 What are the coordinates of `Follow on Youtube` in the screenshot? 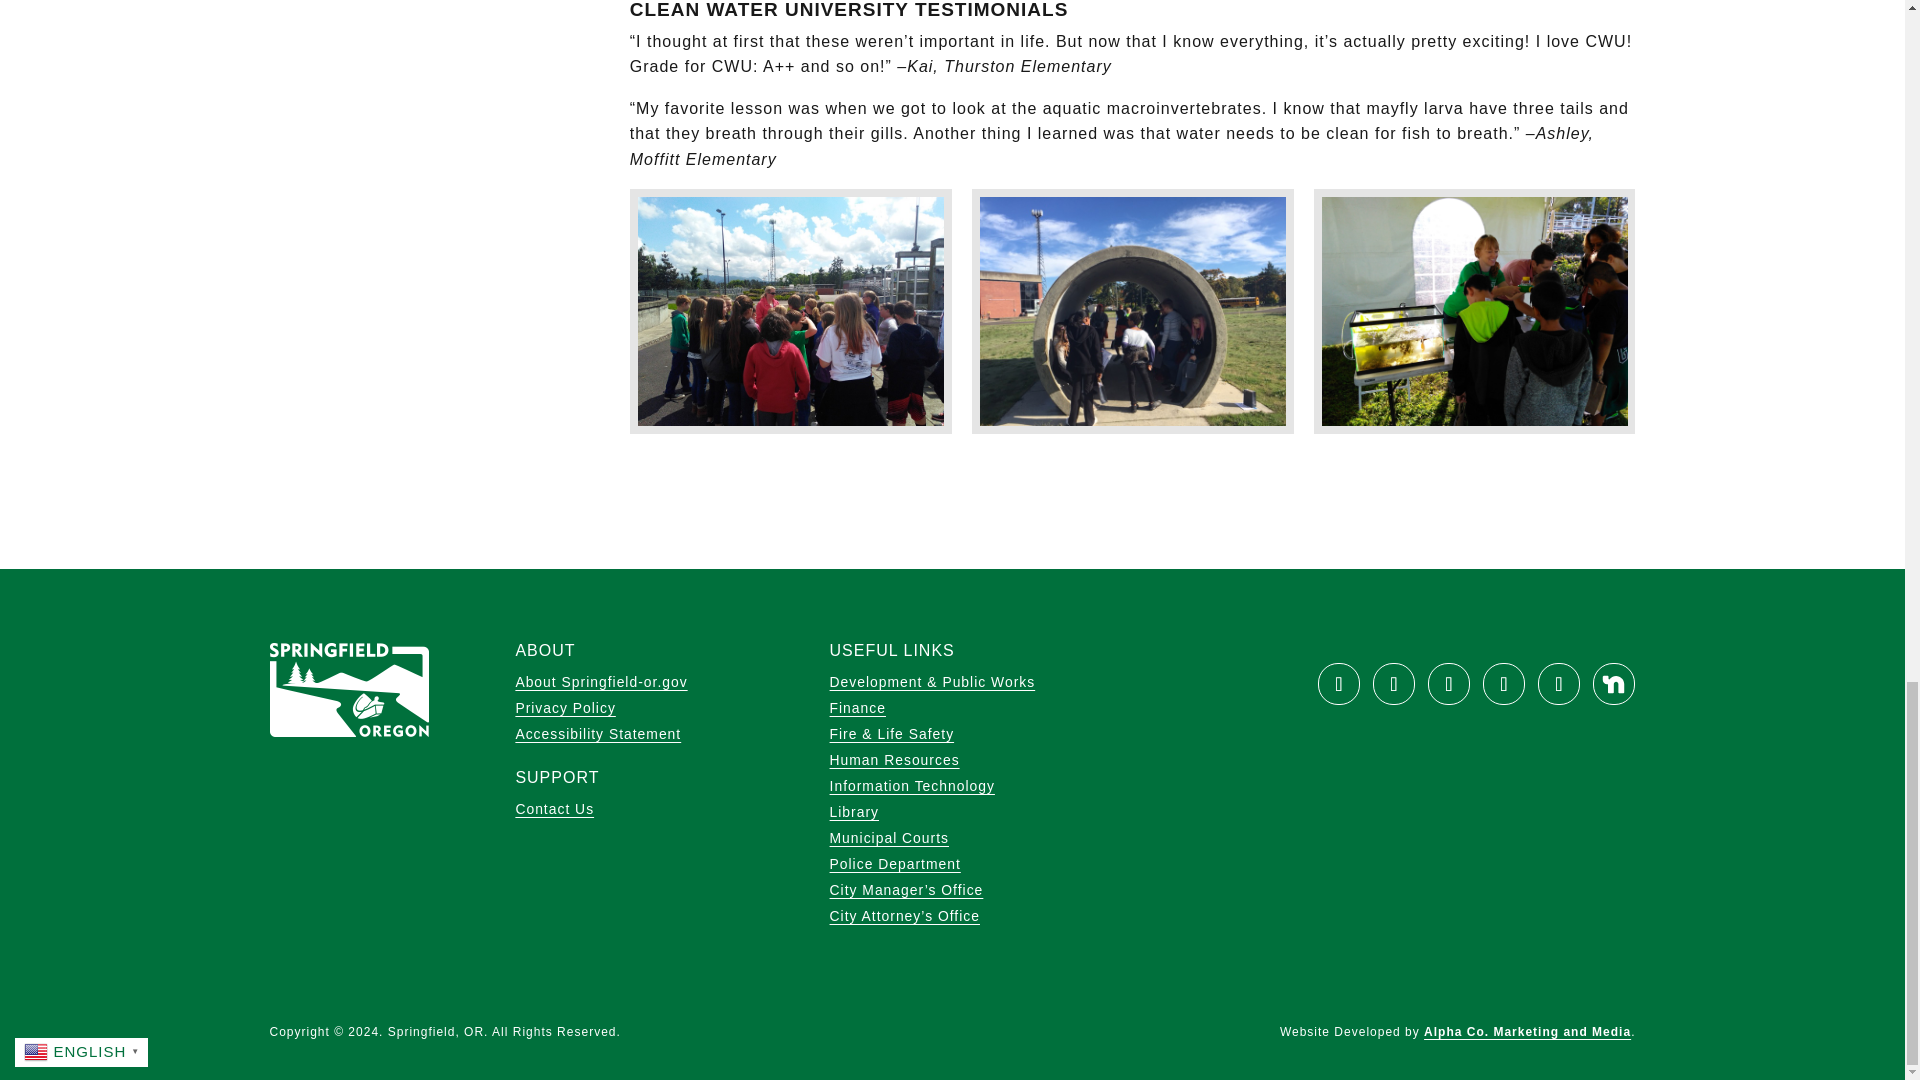 It's located at (1449, 684).